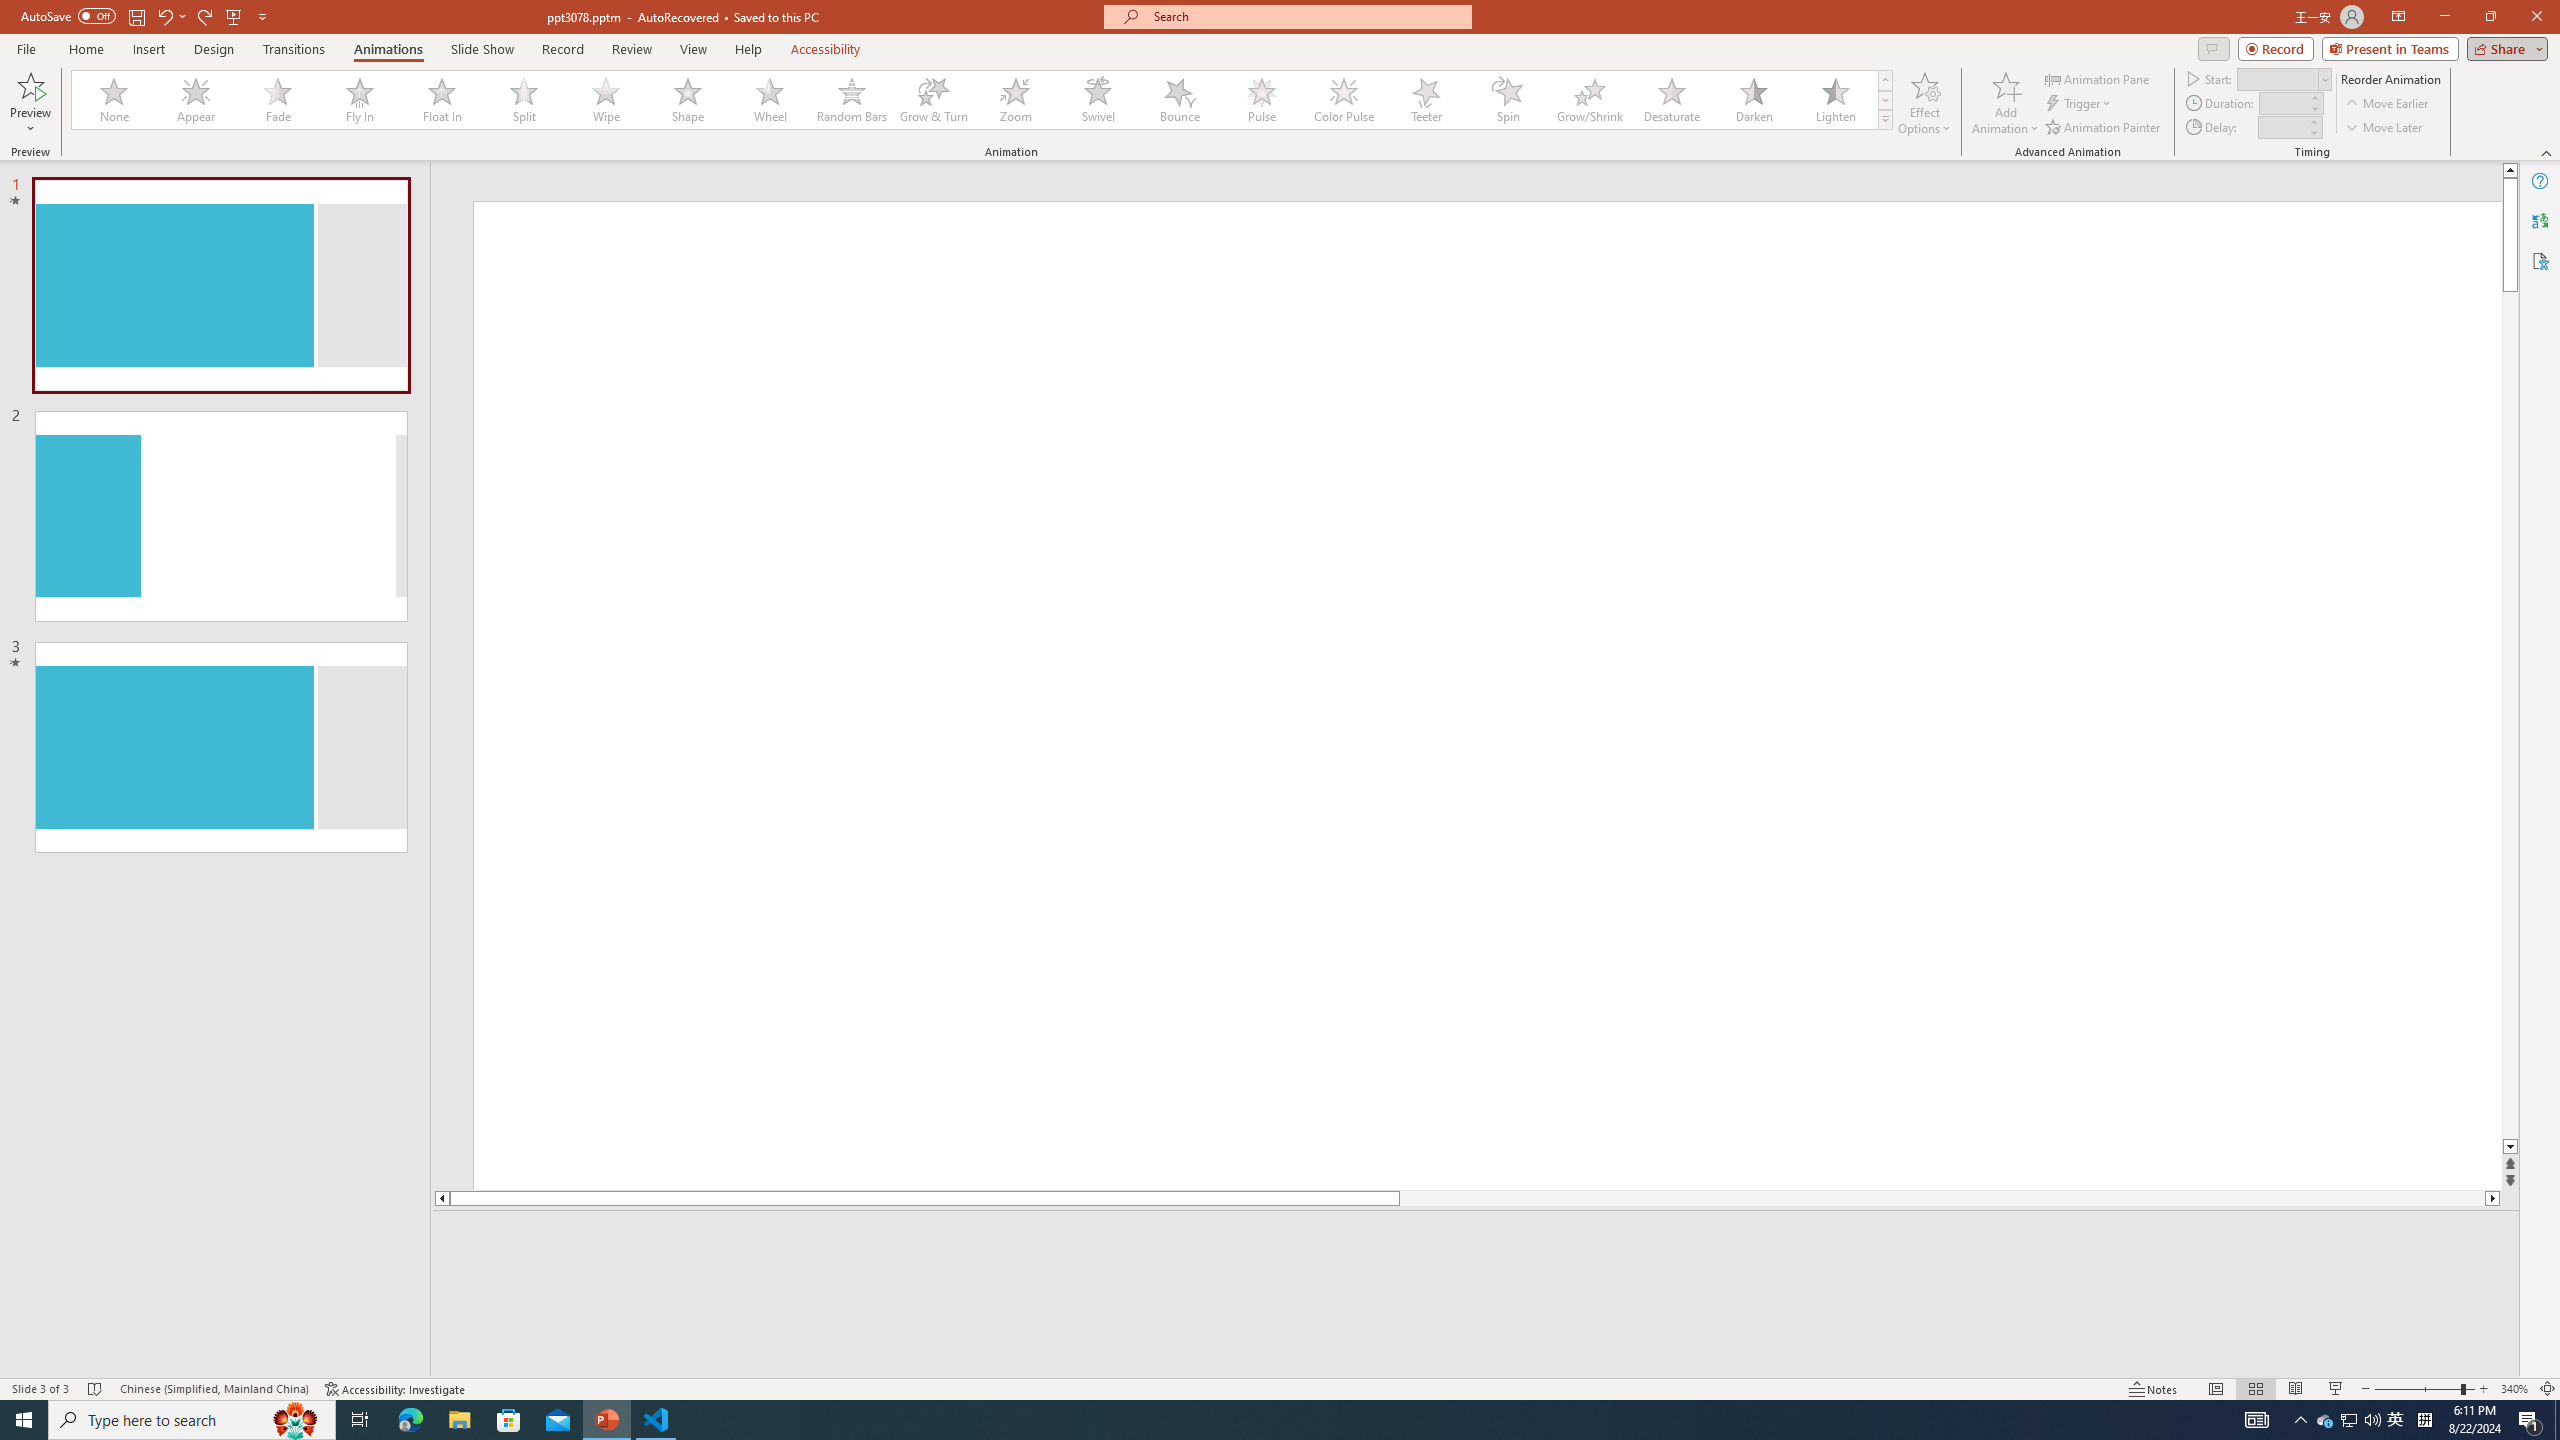 The image size is (2560, 1440). What do you see at coordinates (1885, 120) in the screenshot?
I see `Class: NetUIImage` at bounding box center [1885, 120].